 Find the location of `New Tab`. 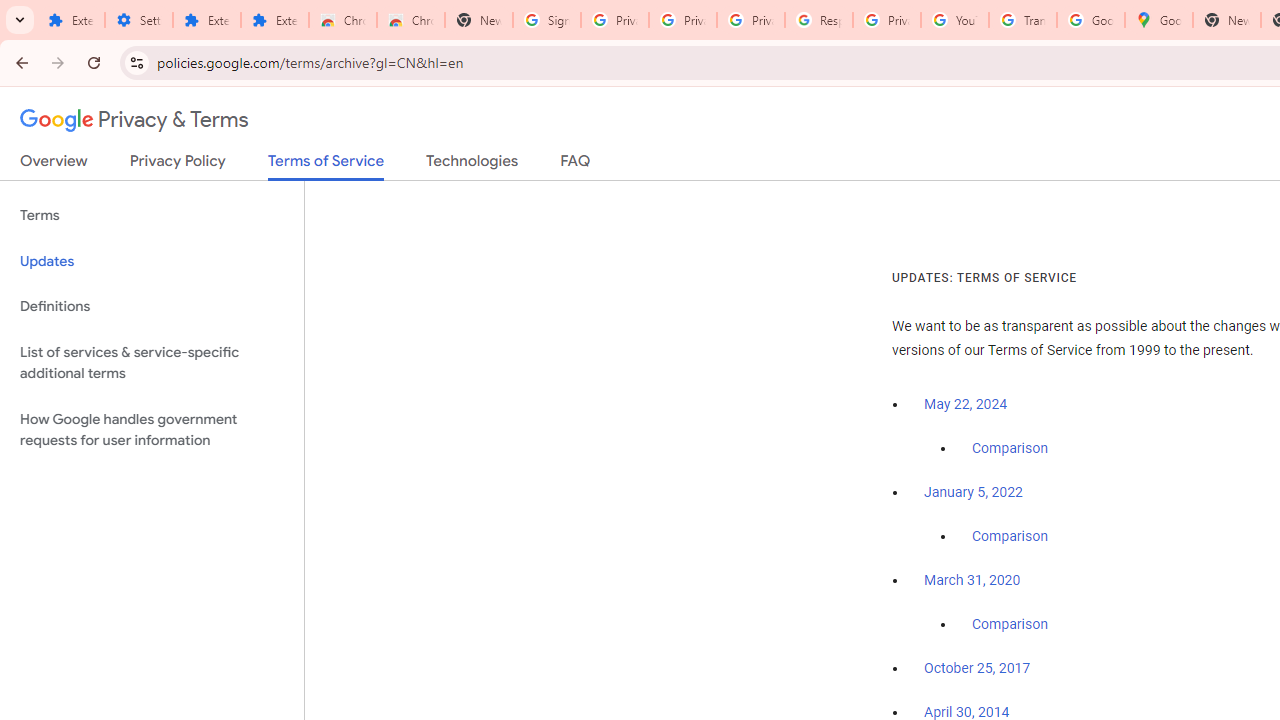

New Tab is located at coordinates (479, 20).